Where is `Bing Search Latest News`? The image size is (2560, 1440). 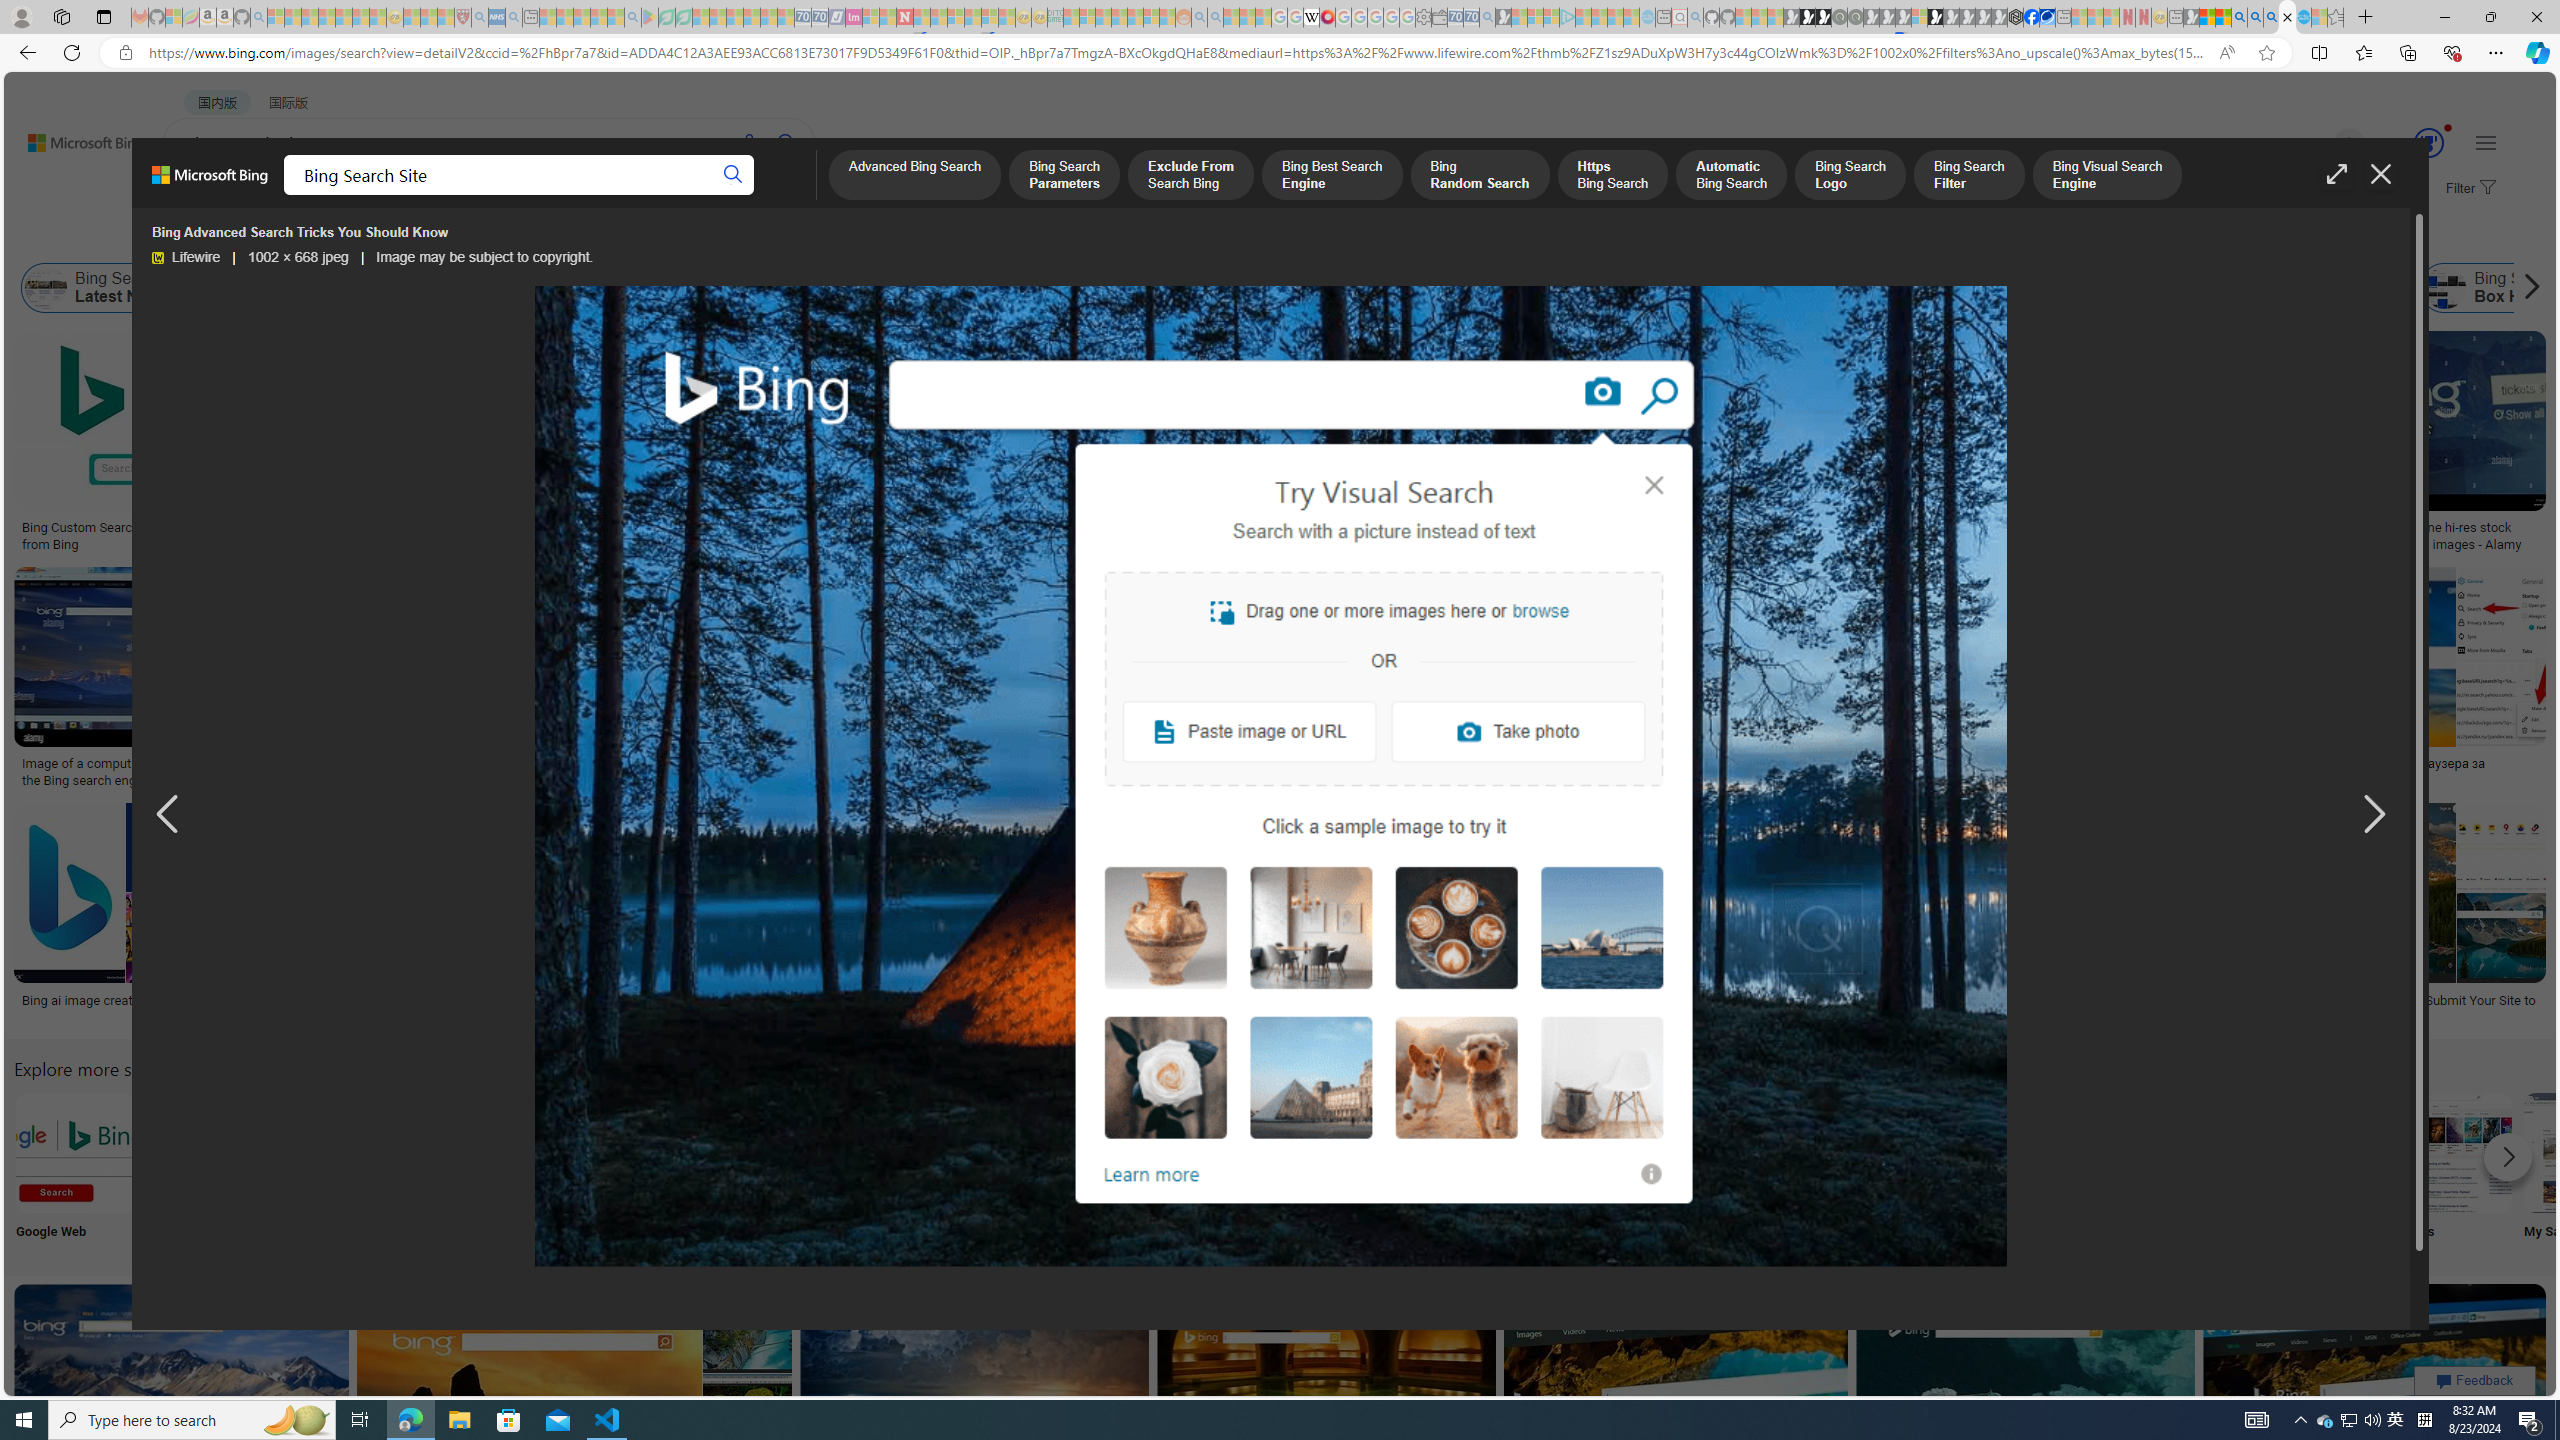
Bing Search Latest News is located at coordinates (46, 288).